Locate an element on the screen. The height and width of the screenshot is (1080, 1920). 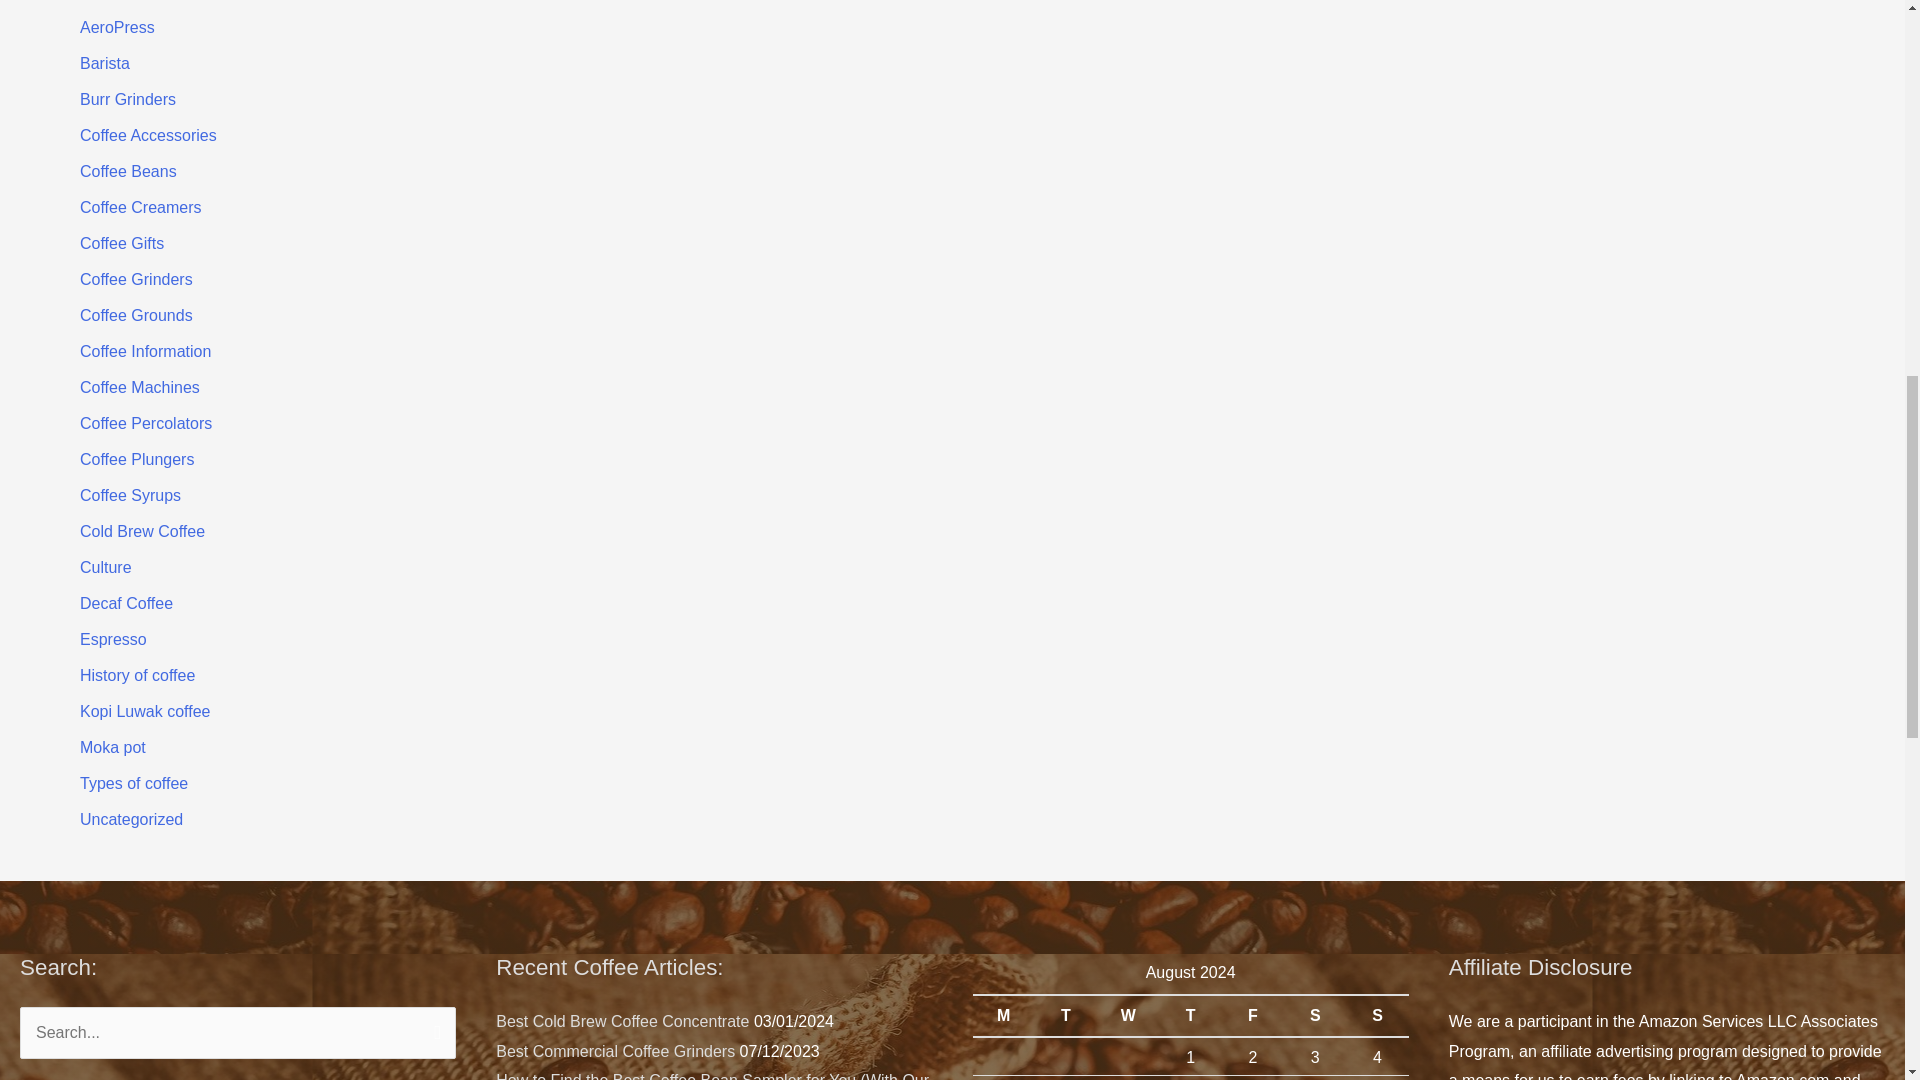
Friday is located at coordinates (1252, 1015).